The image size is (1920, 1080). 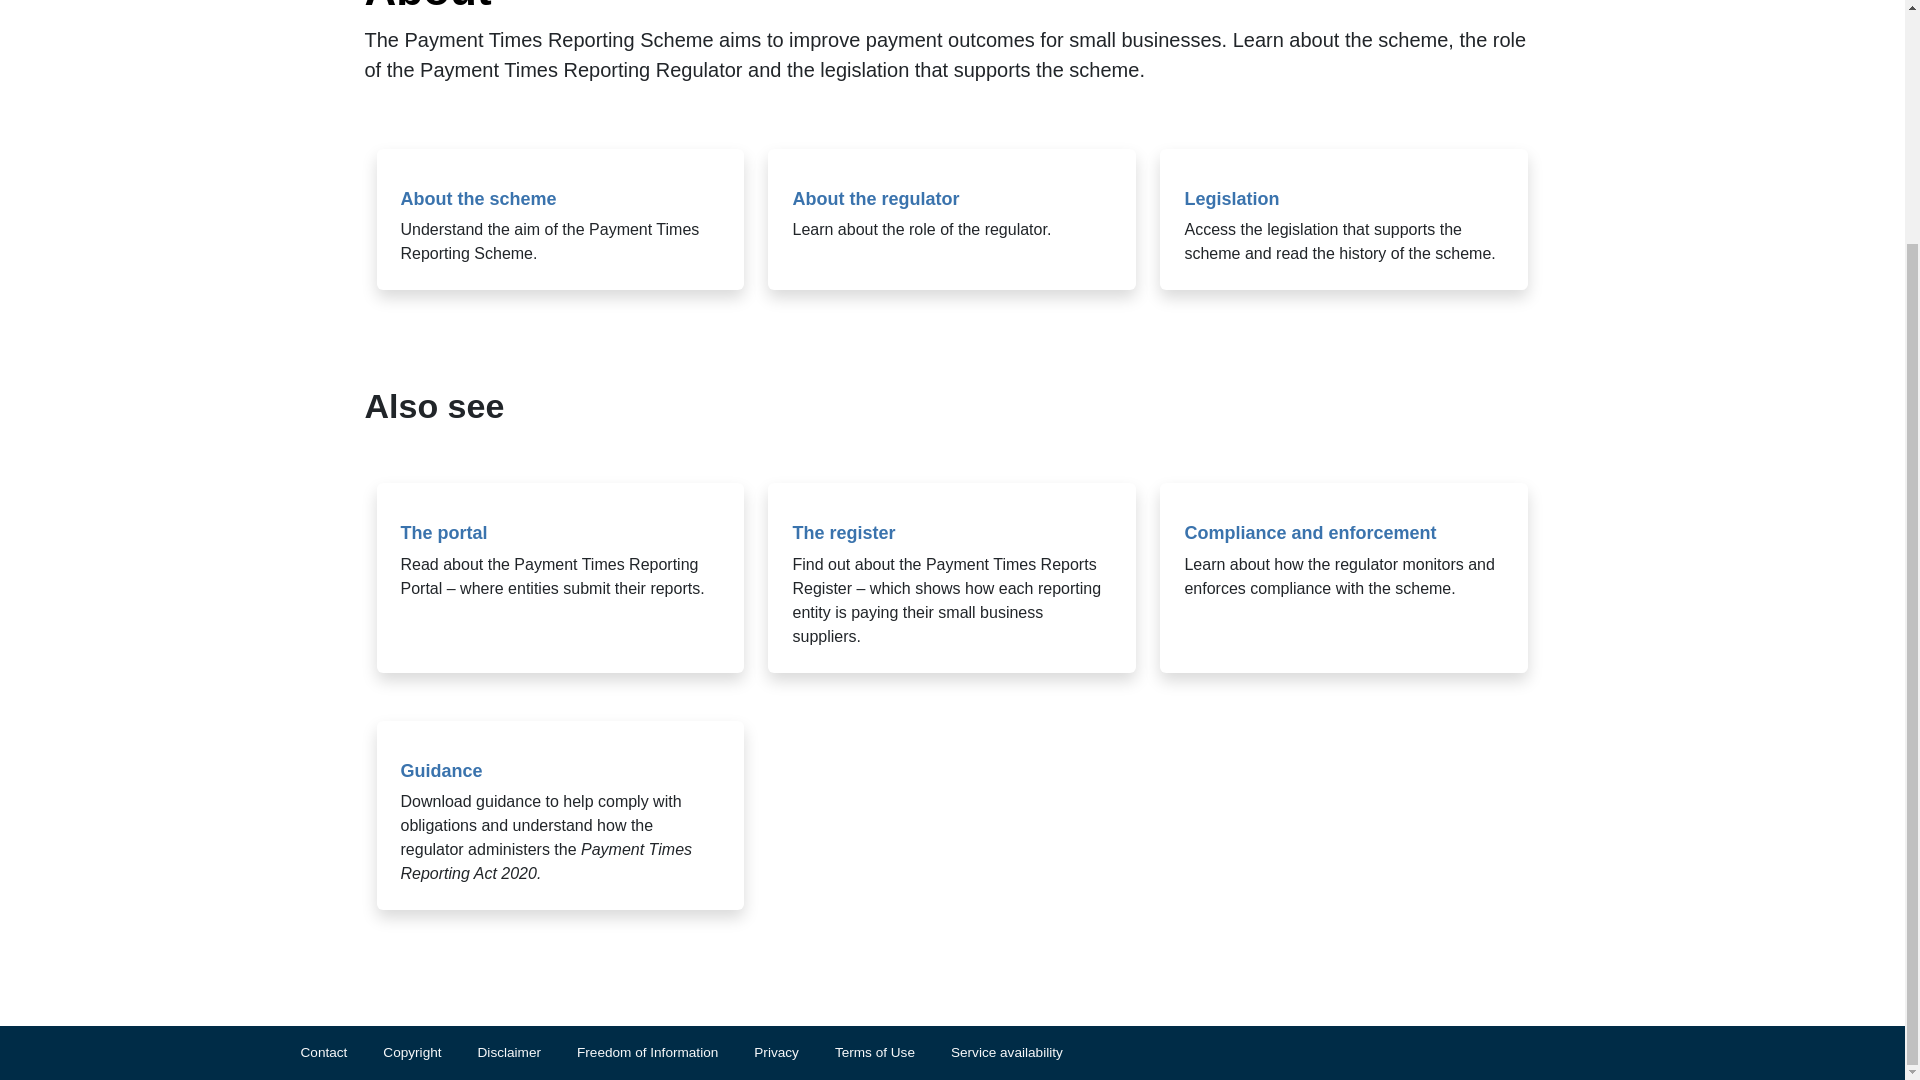 I want to click on About the regulator, so click(x=874, y=199).